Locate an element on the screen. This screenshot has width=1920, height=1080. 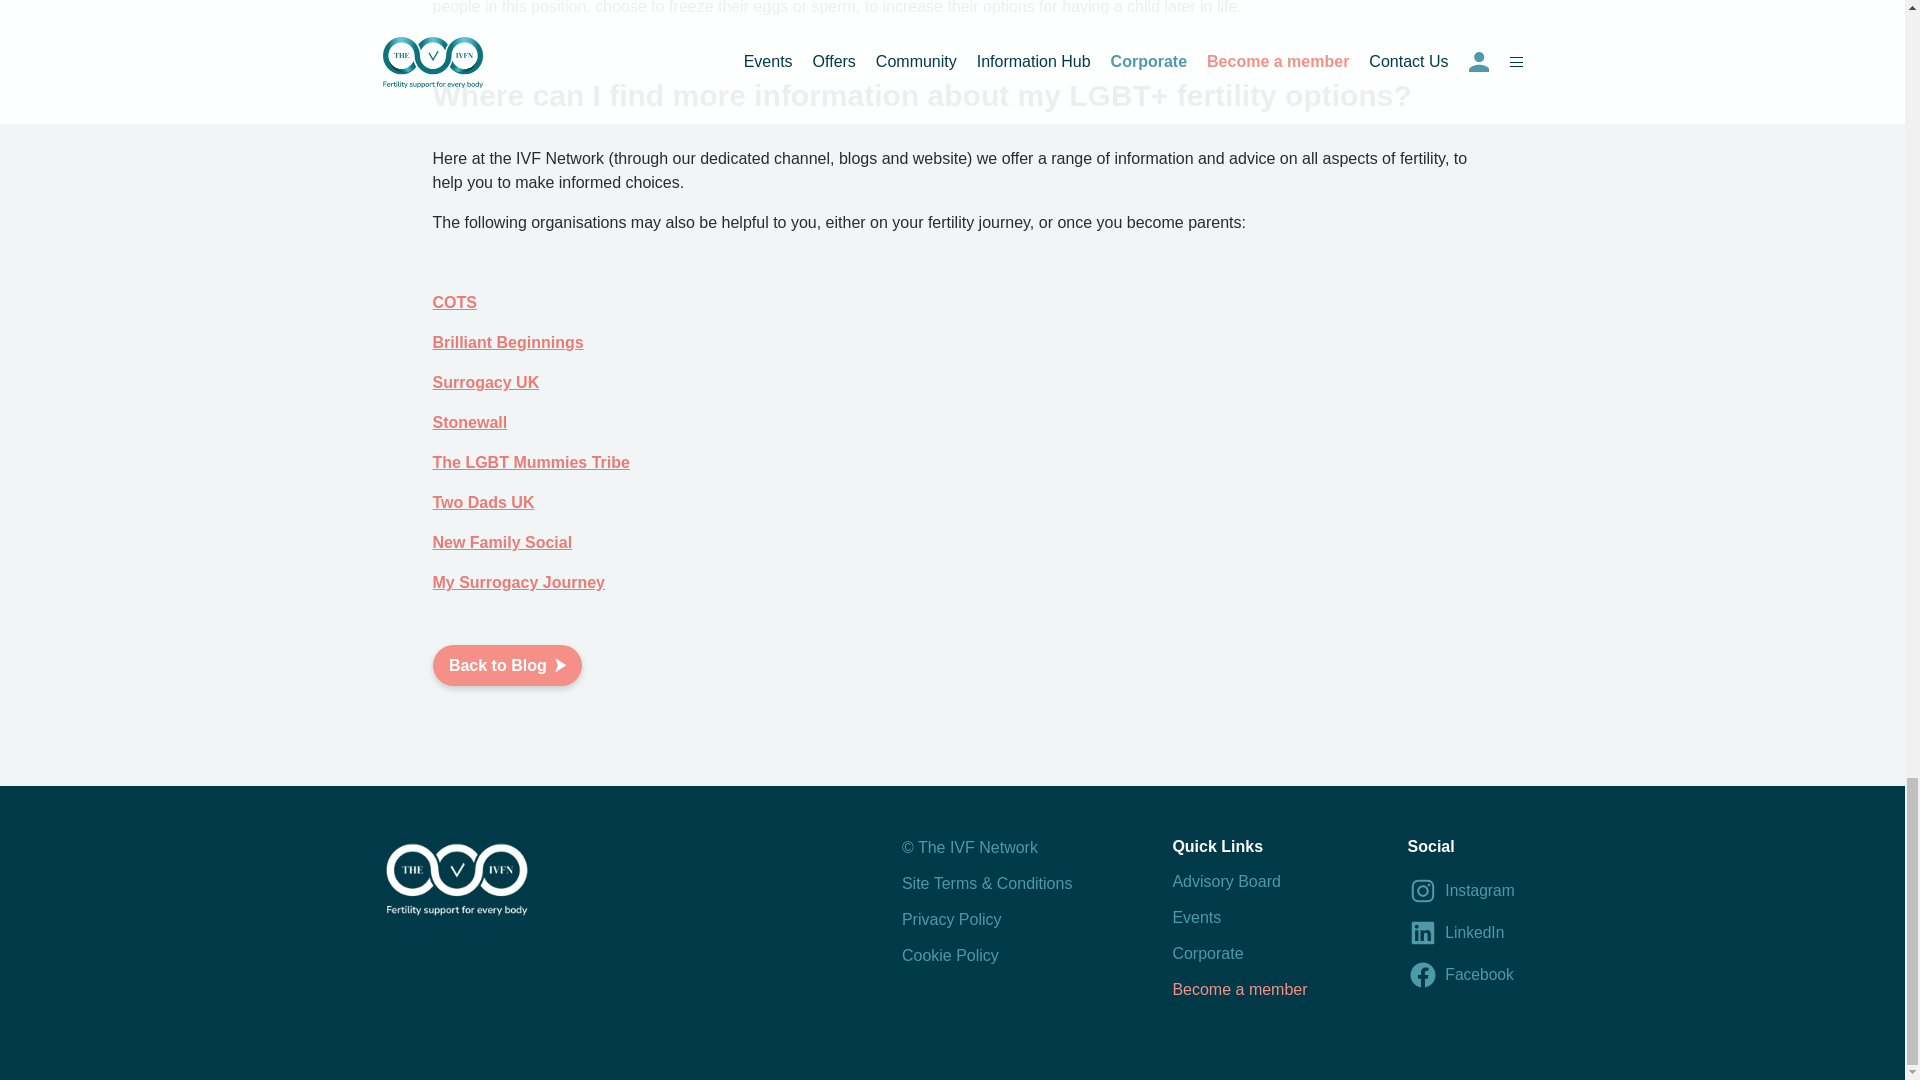
Brilliant Beginnings is located at coordinates (508, 342).